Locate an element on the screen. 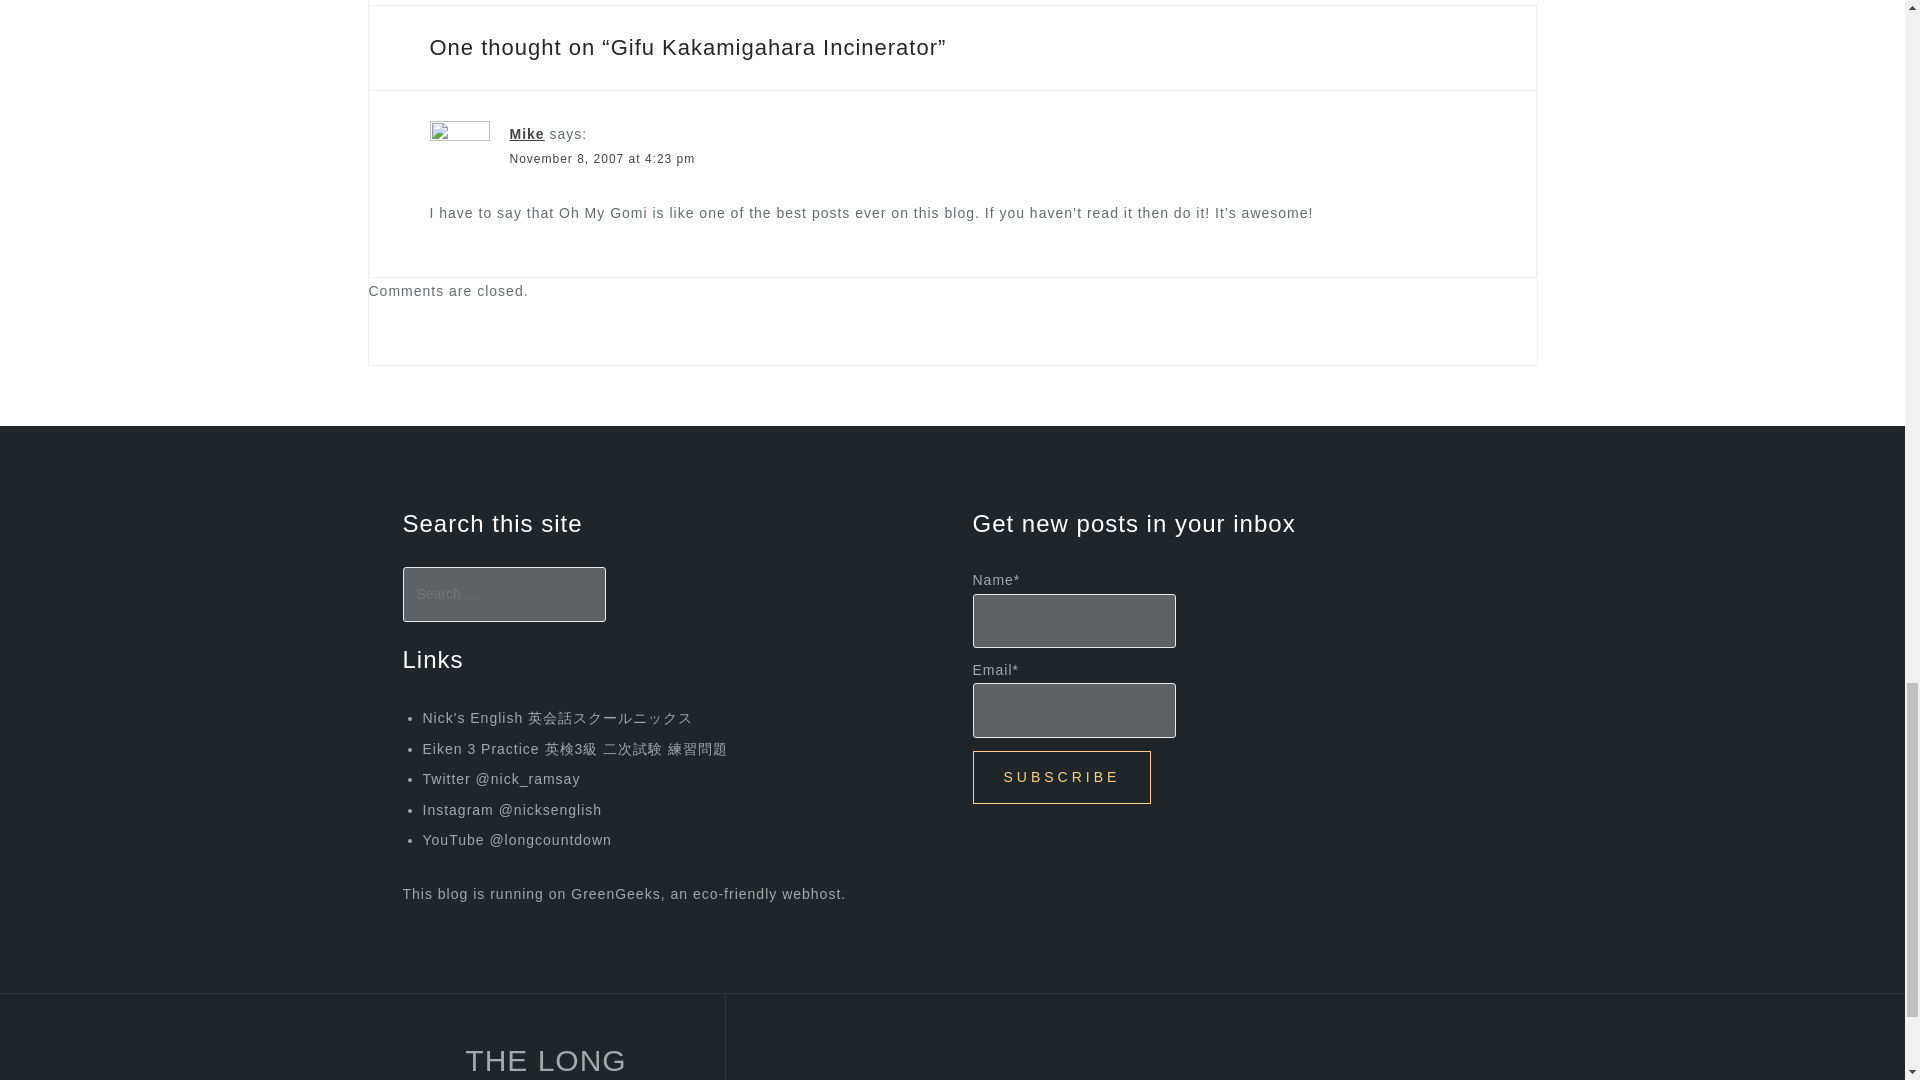 The width and height of the screenshot is (1920, 1080). Follow me on Twitter is located at coordinates (500, 779).